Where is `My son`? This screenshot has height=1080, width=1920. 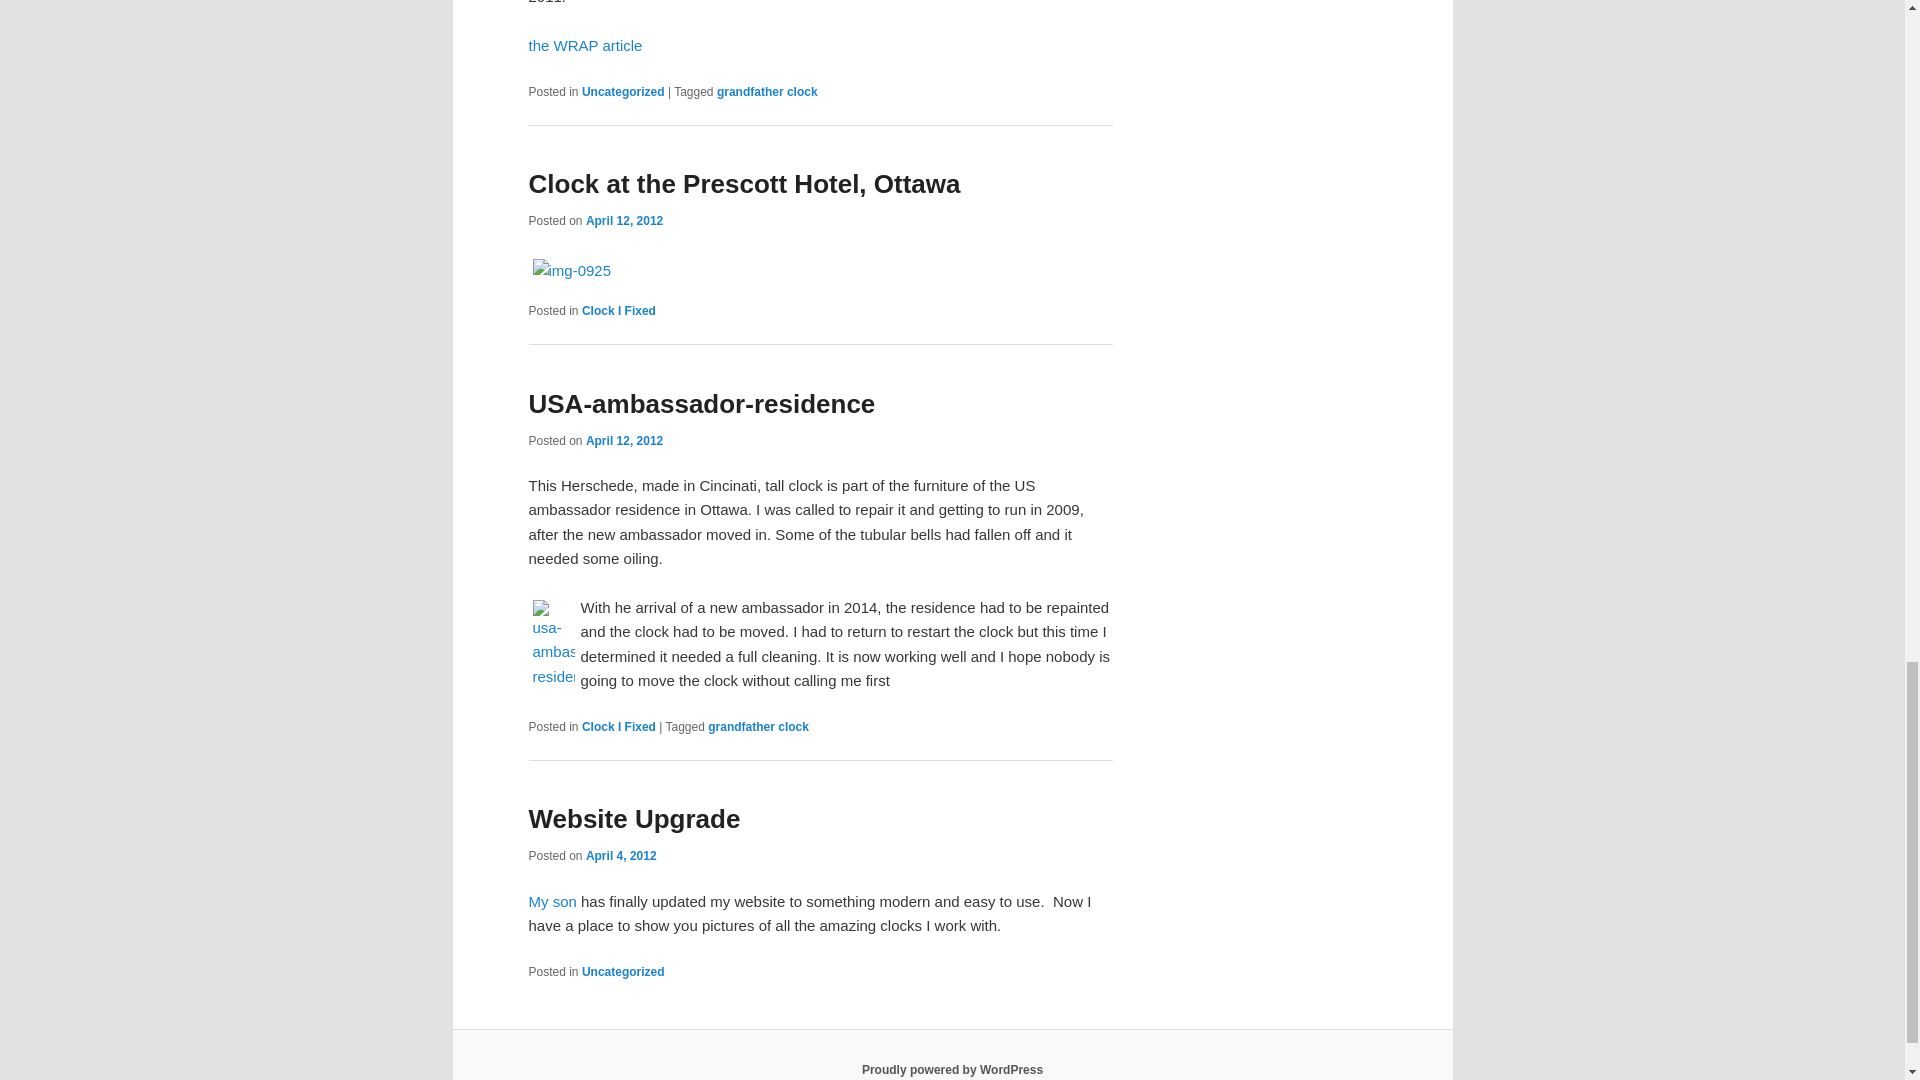 My son is located at coordinates (554, 902).